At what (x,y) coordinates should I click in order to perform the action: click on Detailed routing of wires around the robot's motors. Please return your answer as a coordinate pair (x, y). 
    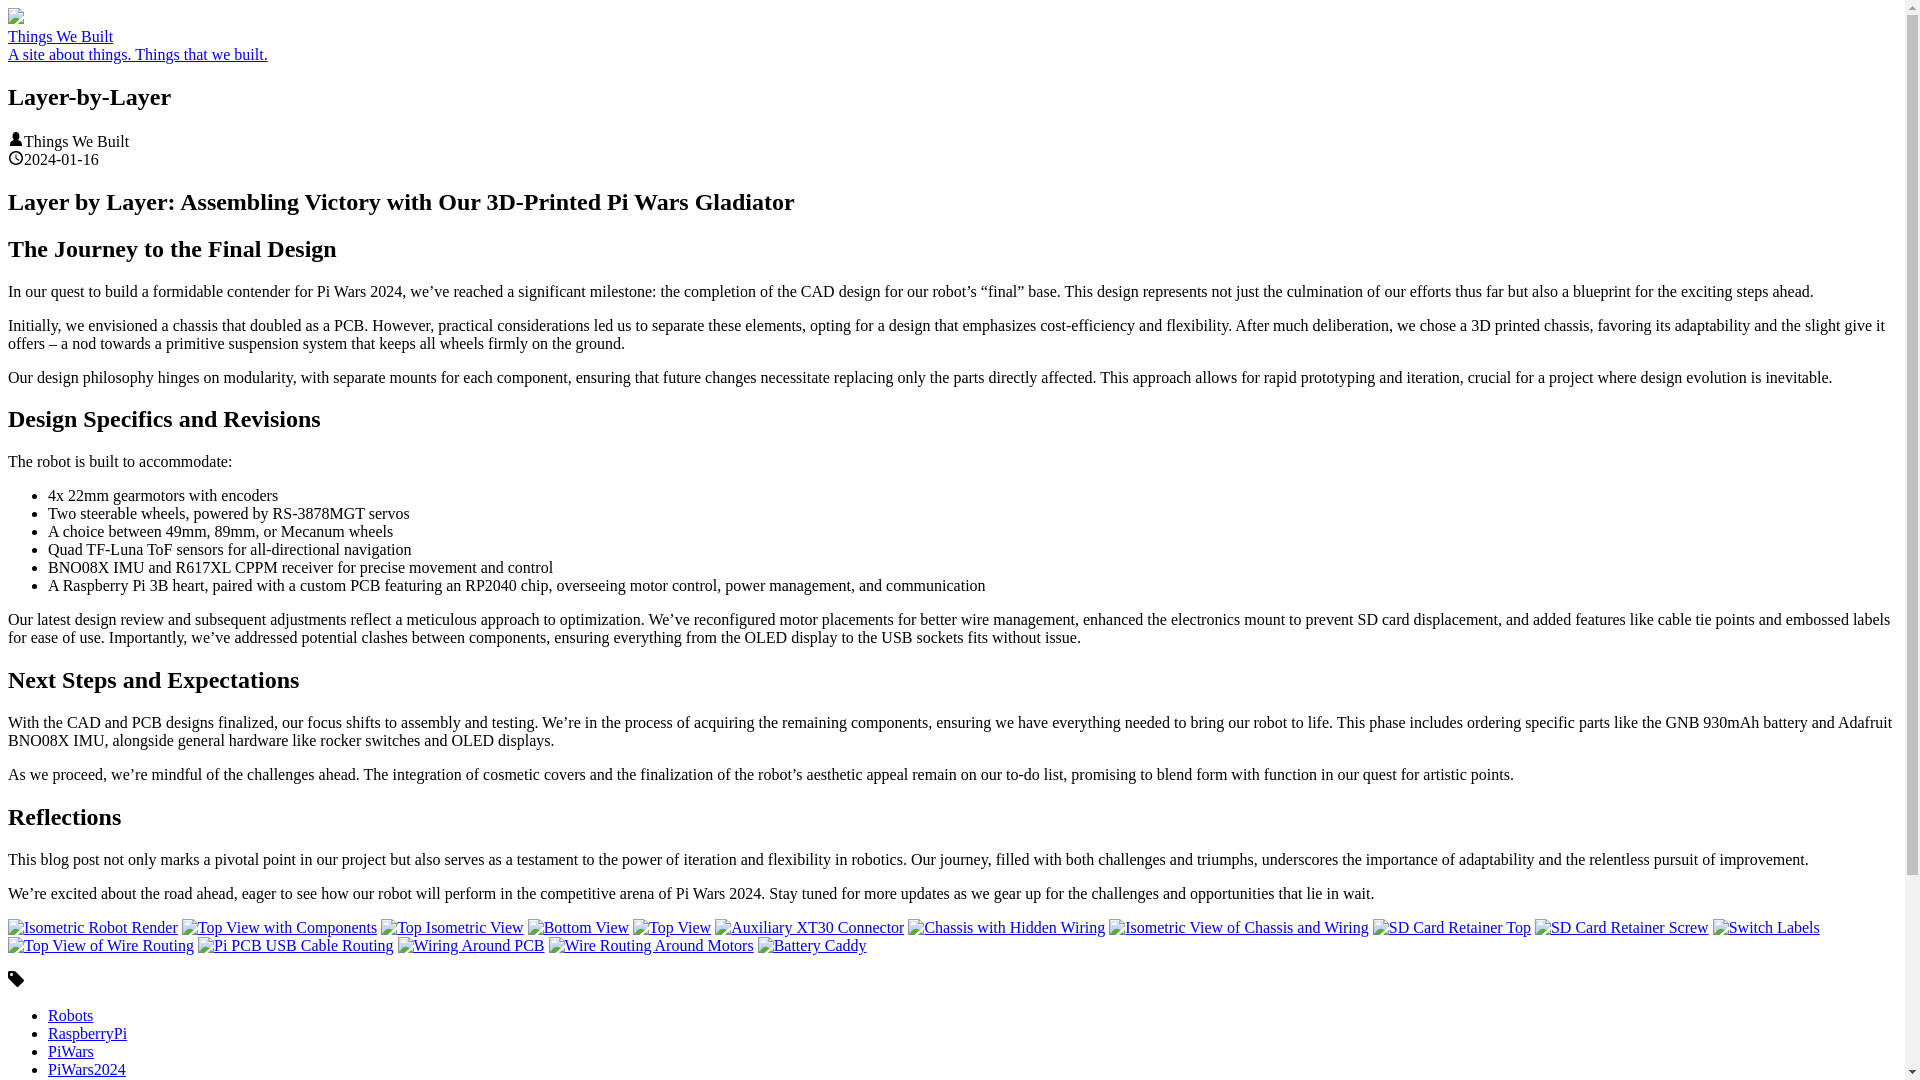
    Looking at the image, I should click on (652, 946).